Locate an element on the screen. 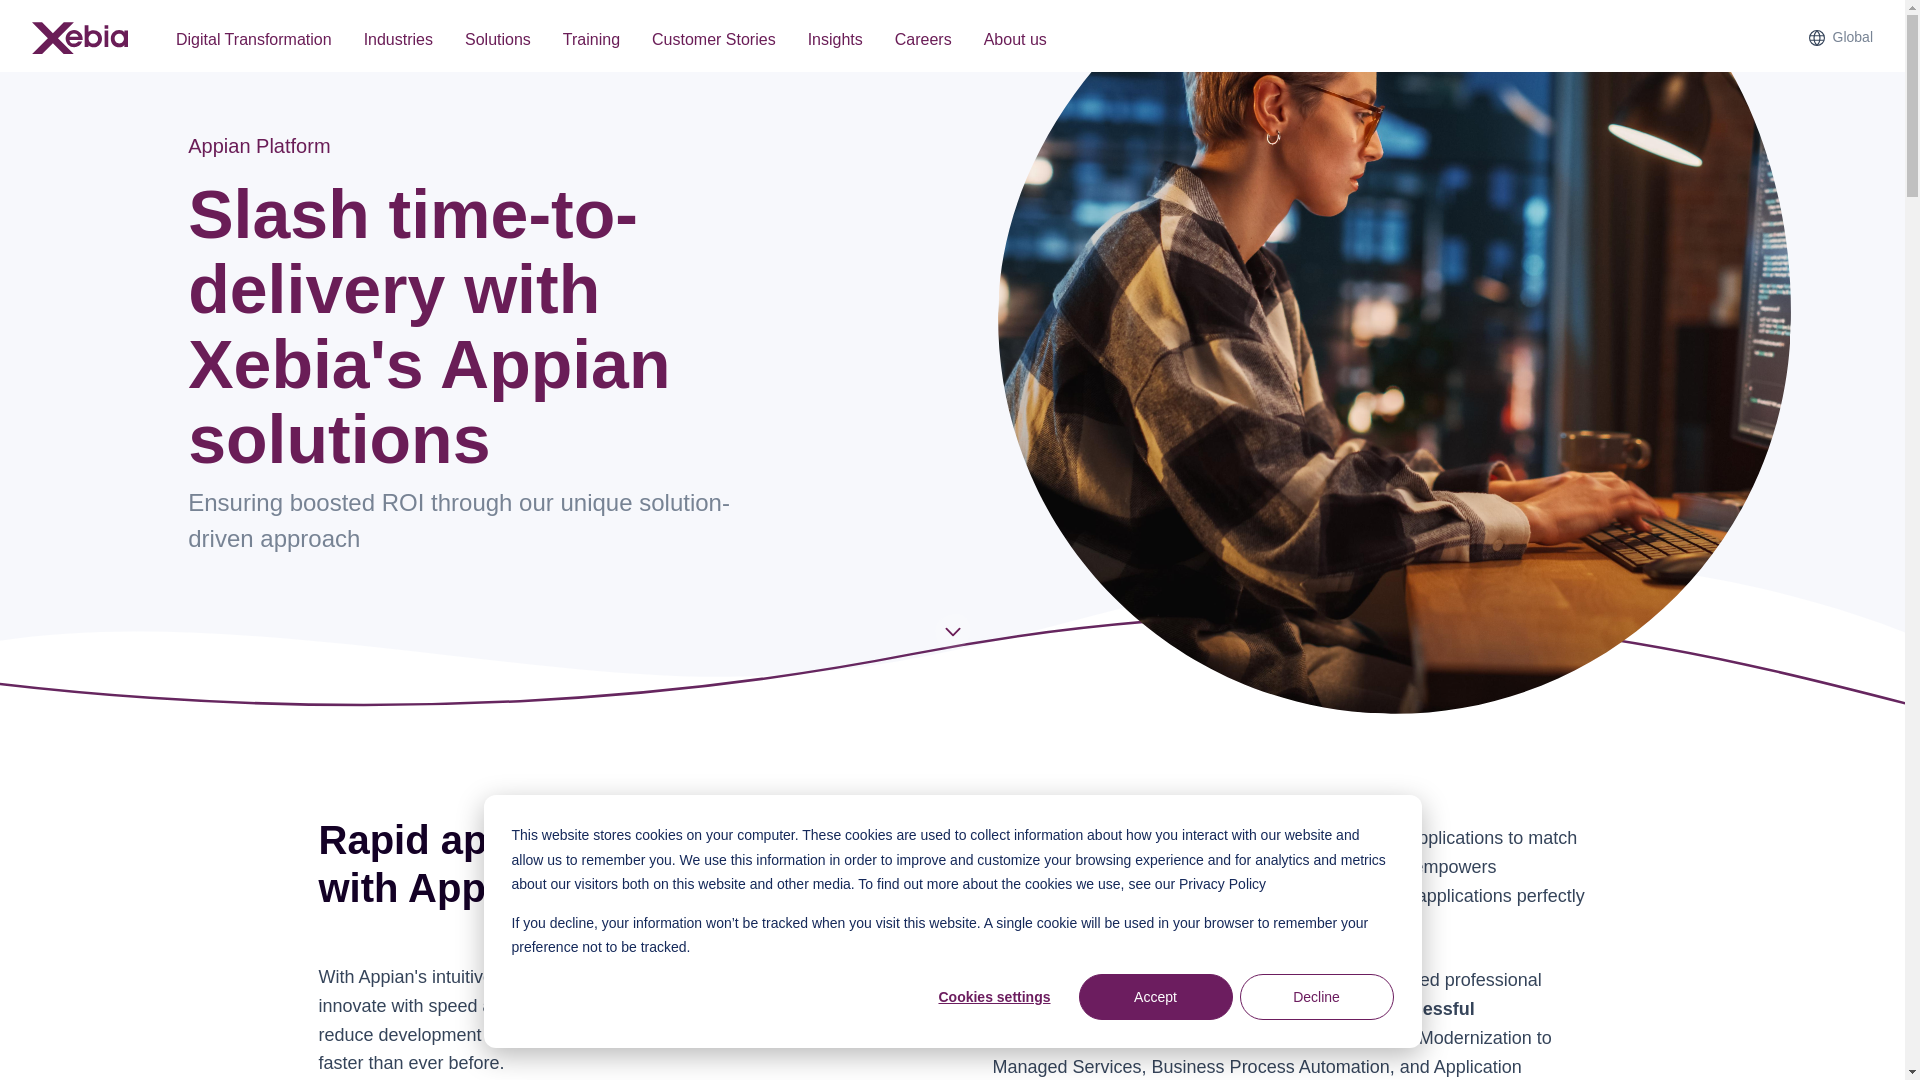 Image resolution: width=1920 pixels, height=1080 pixels. Careers is located at coordinates (923, 40).